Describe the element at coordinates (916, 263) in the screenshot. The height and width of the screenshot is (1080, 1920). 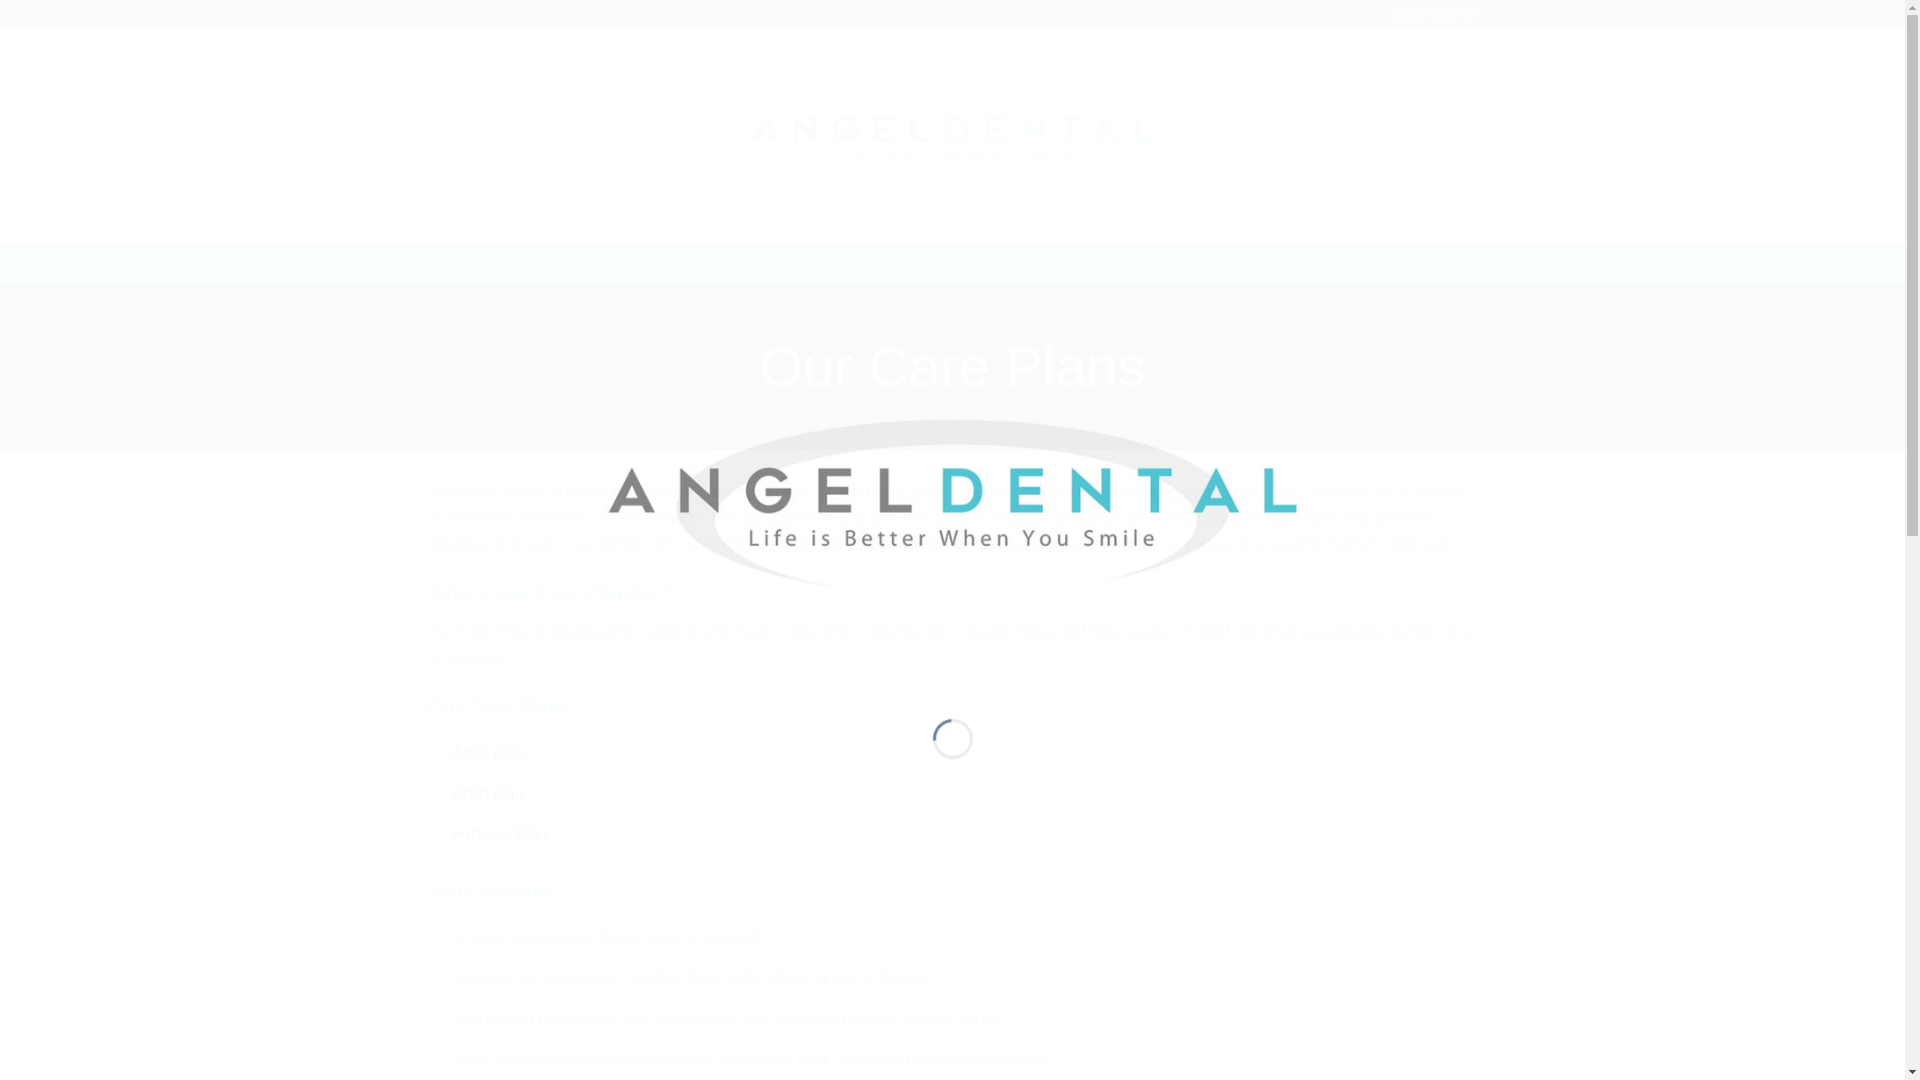
I see `CONTACT US` at that location.